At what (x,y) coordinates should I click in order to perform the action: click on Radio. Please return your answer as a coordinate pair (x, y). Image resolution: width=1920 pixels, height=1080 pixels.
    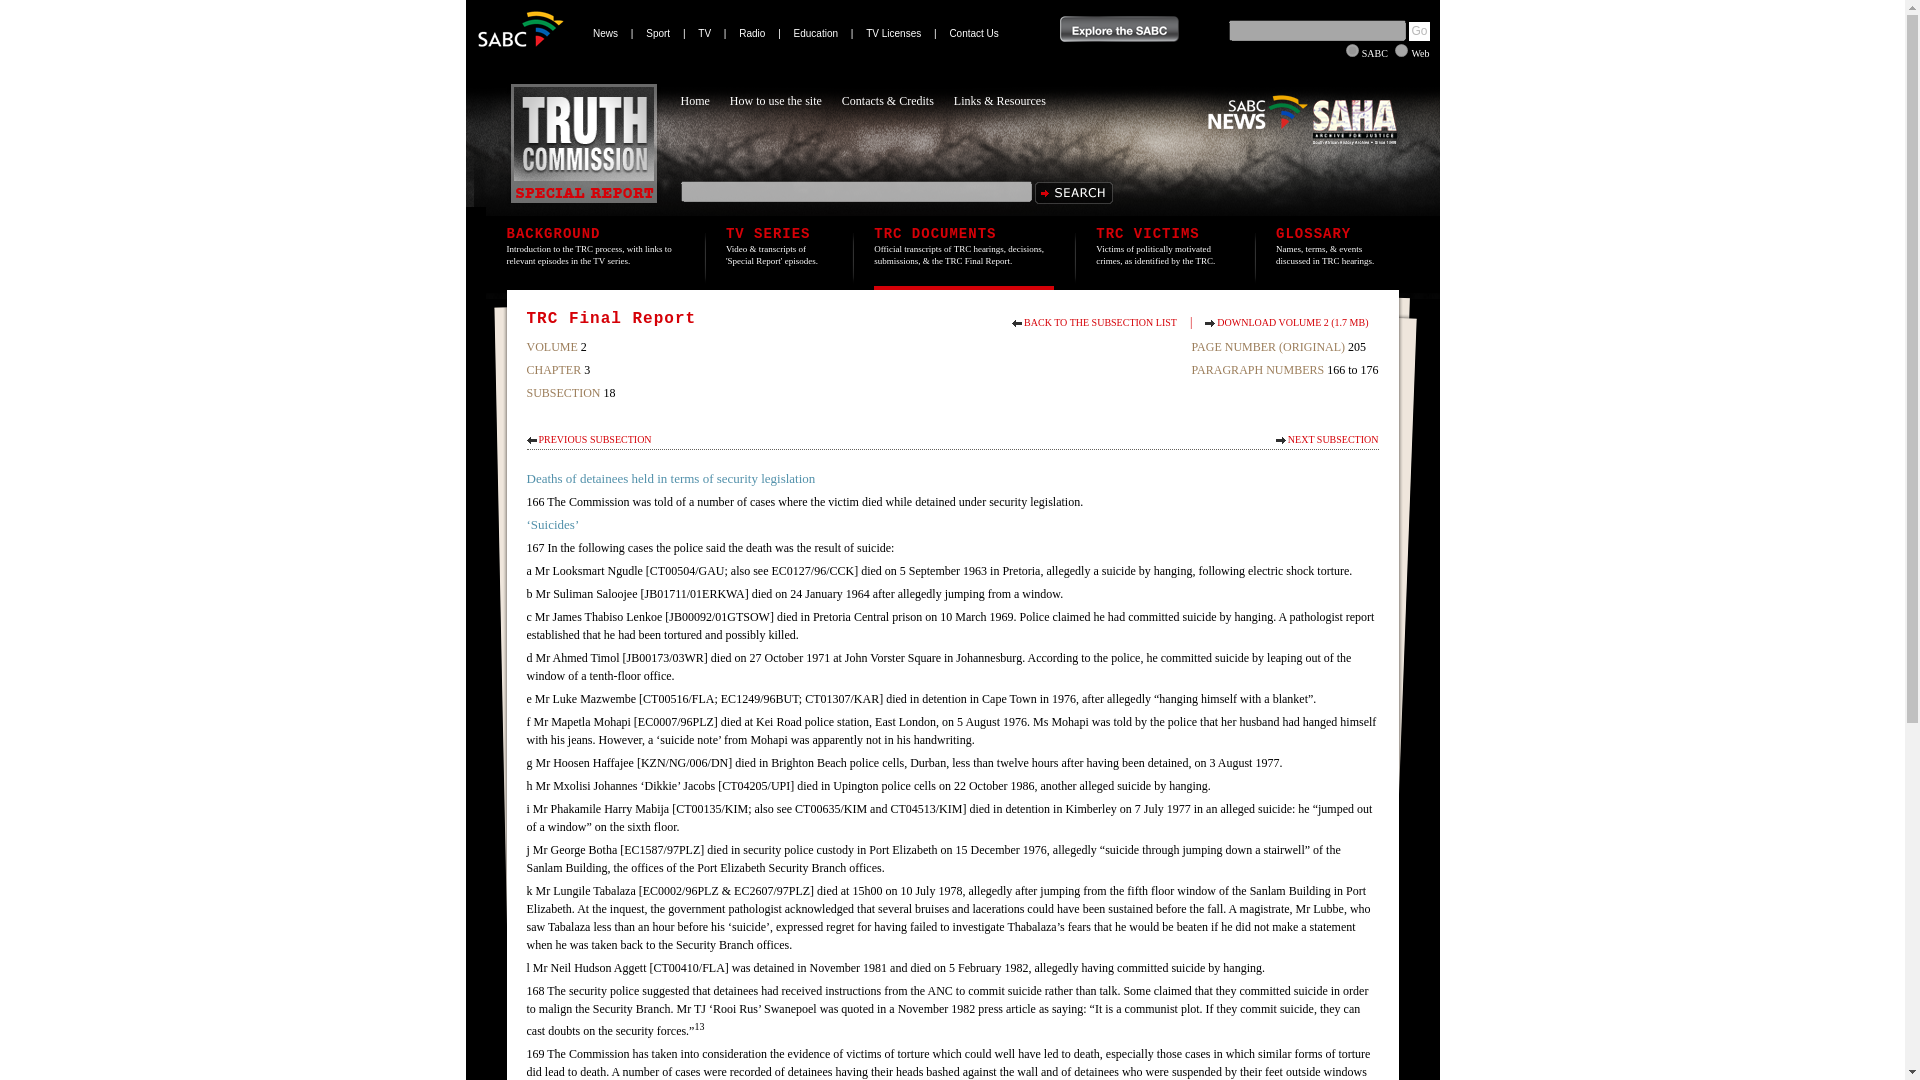
    Looking at the image, I should click on (752, 32).